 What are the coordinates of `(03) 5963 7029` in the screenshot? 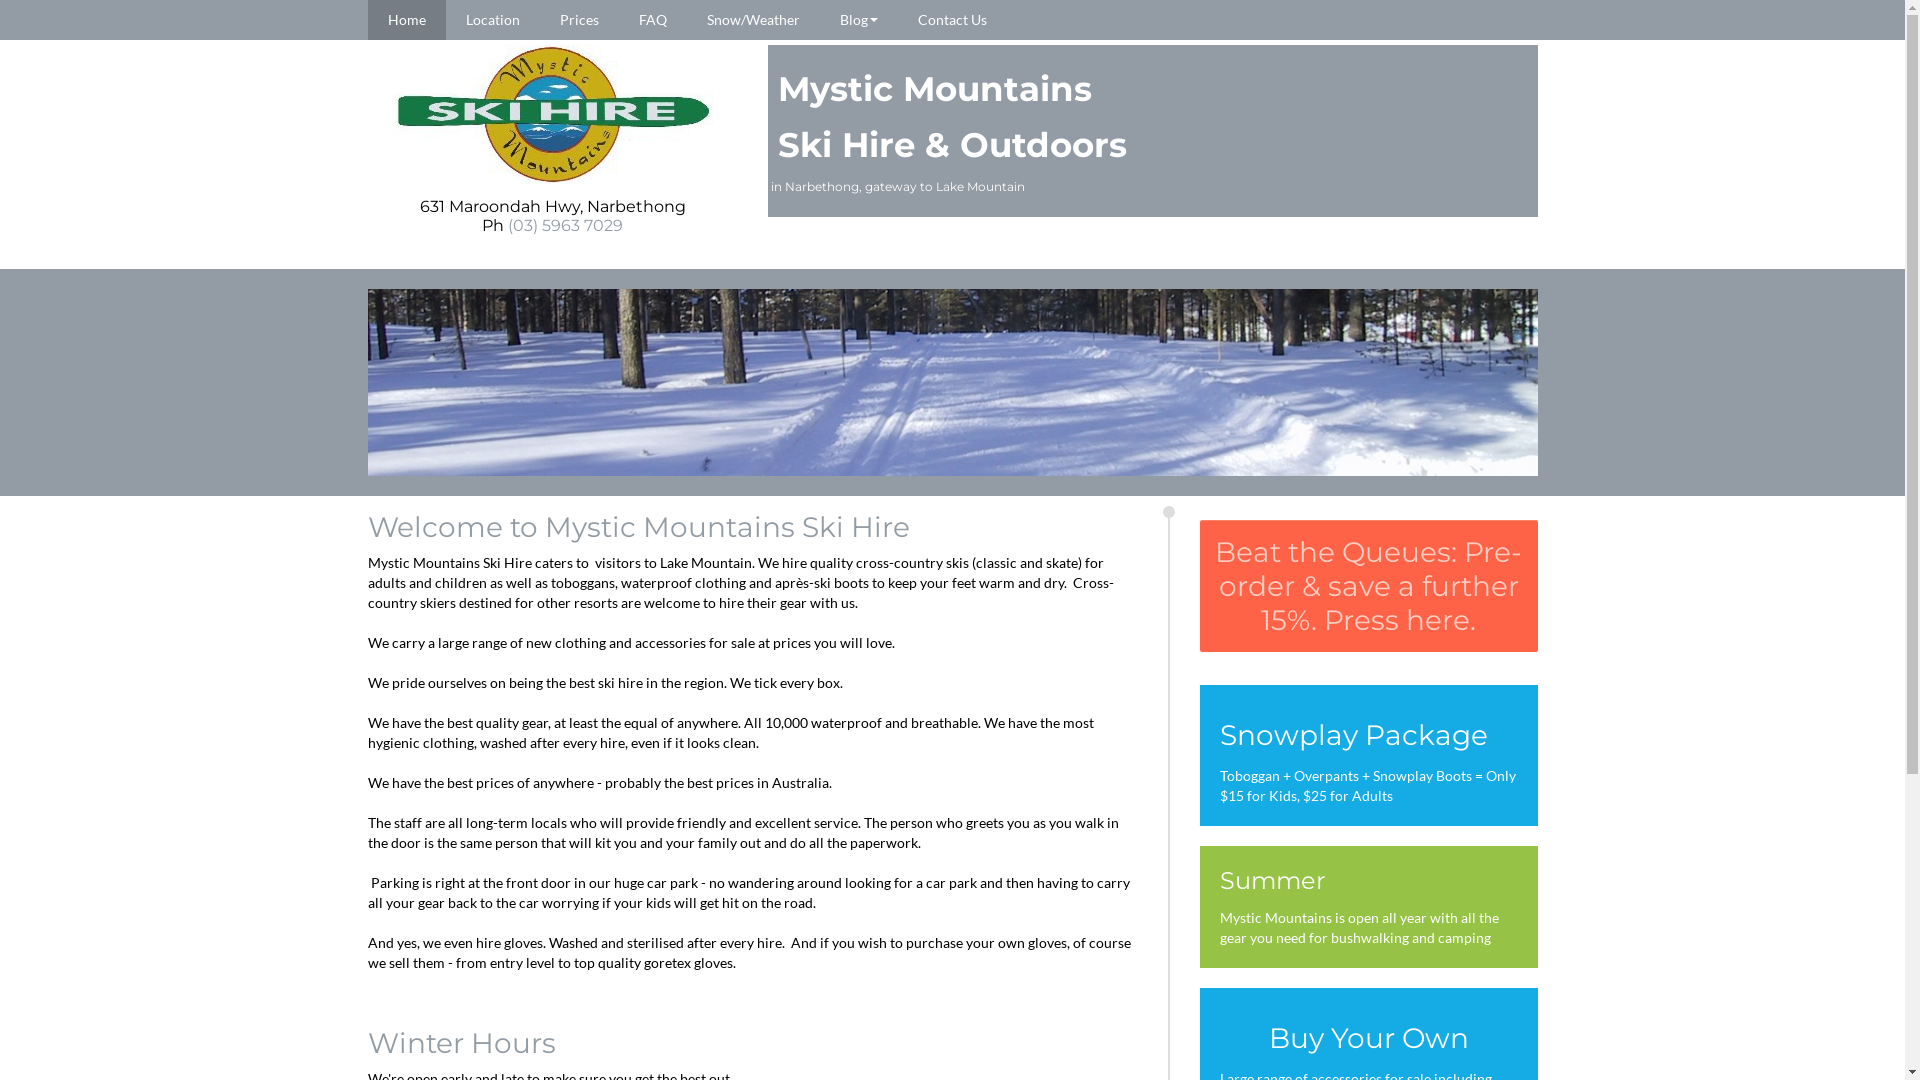 It's located at (566, 226).